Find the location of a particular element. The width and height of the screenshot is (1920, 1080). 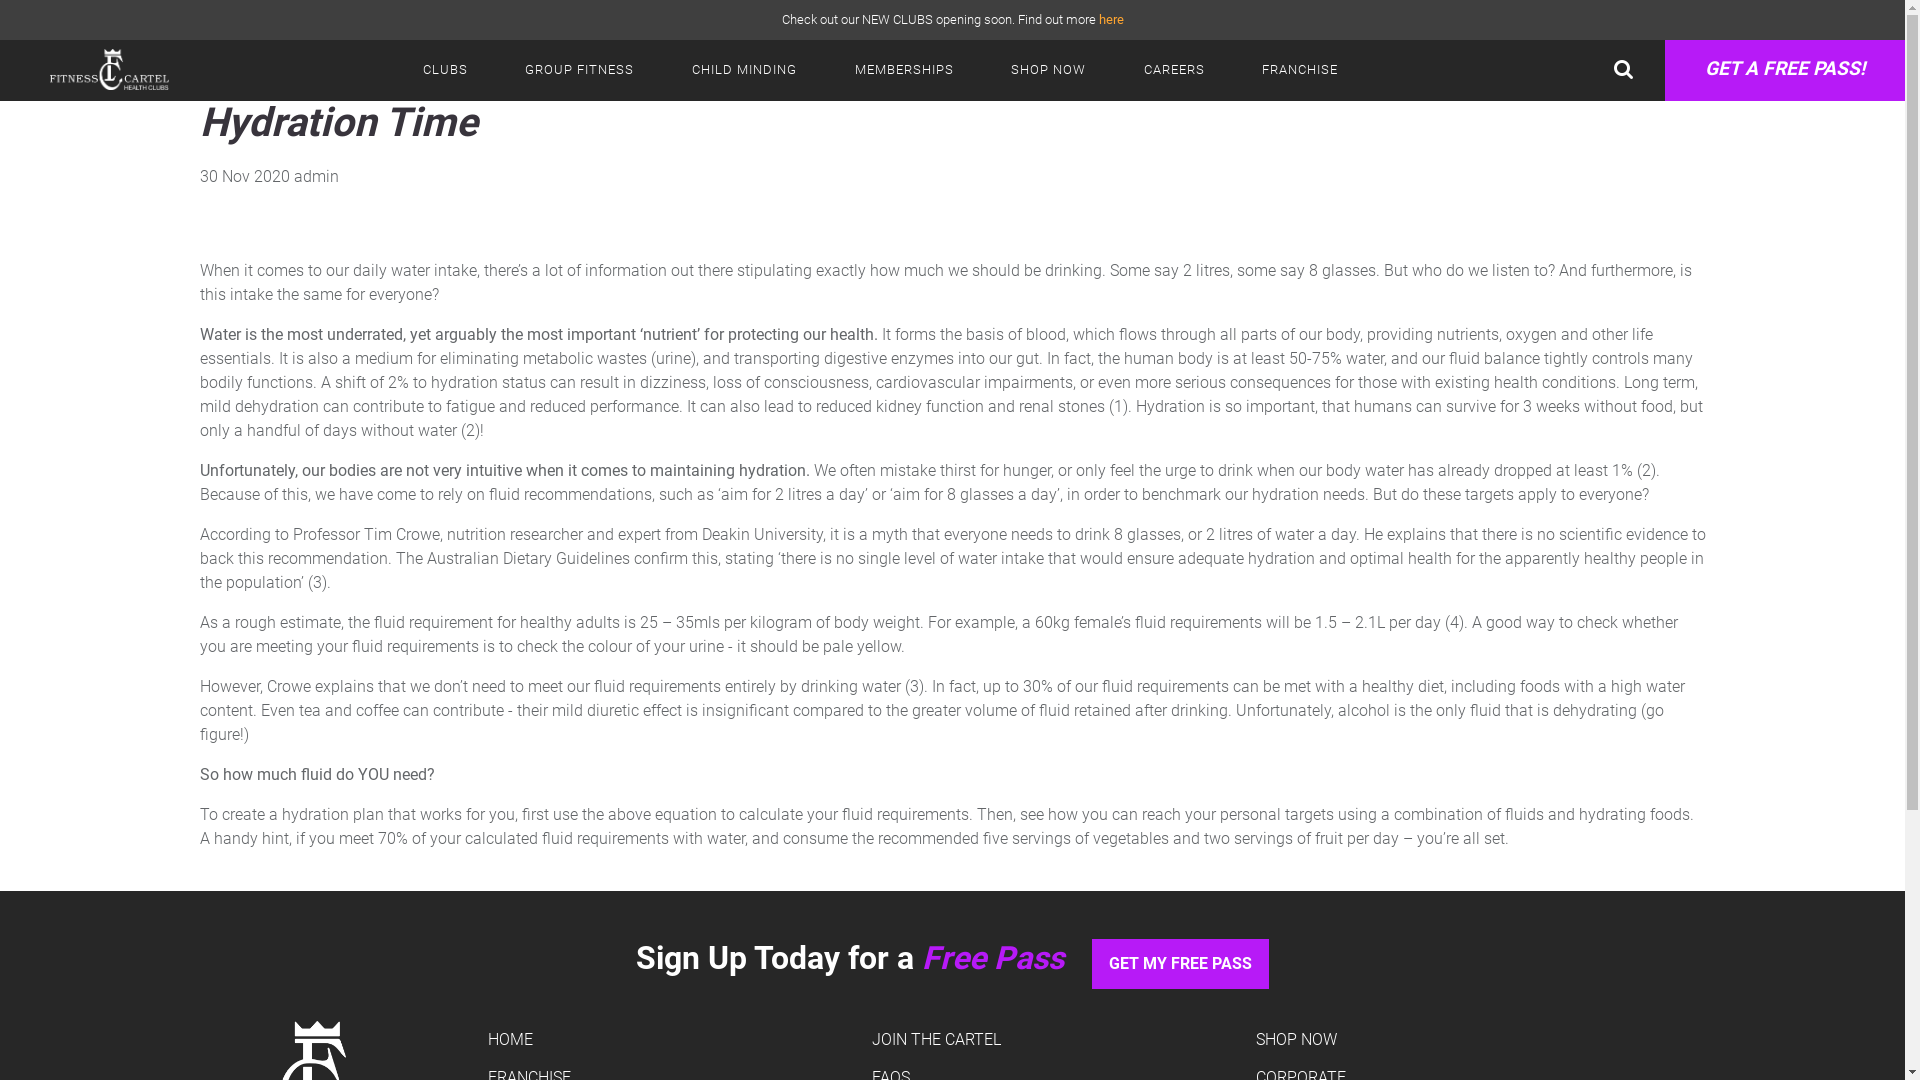

News is located at coordinates (319, 81).